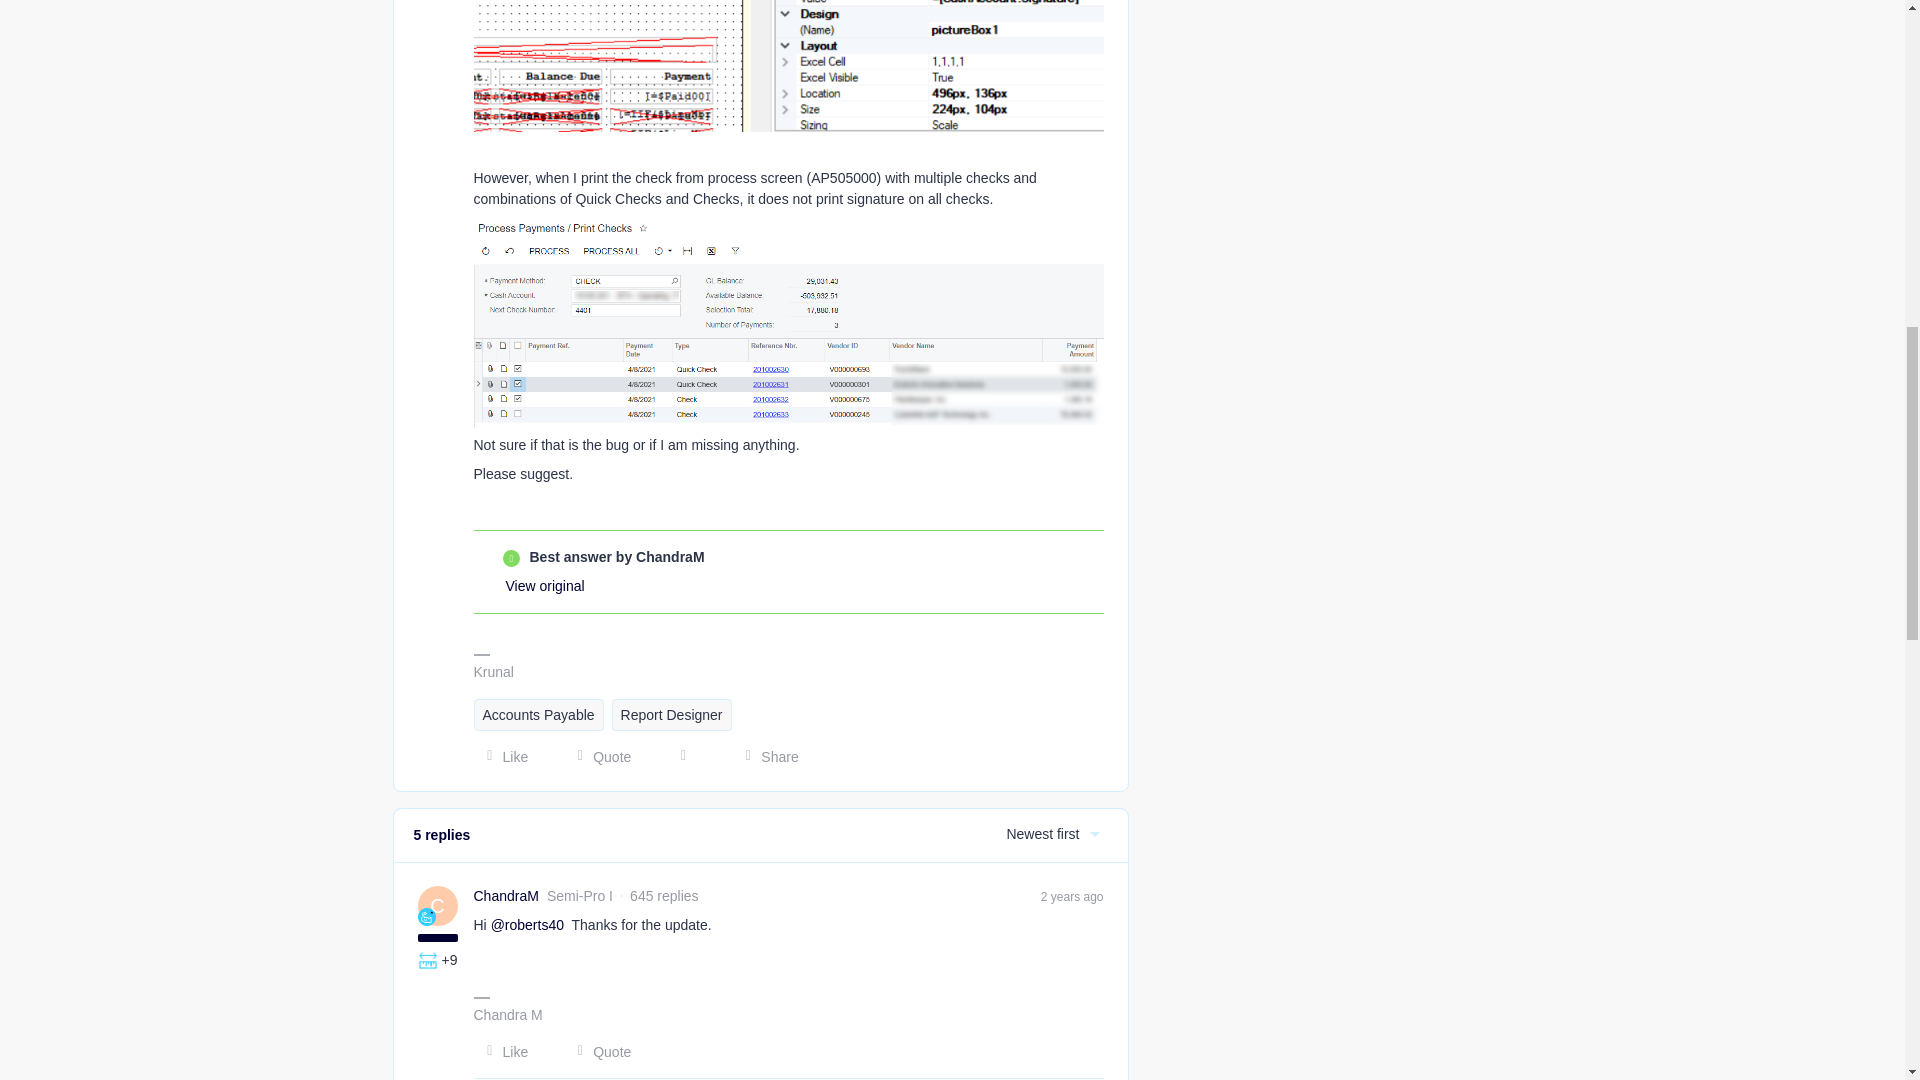  Describe the element at coordinates (506, 896) in the screenshot. I see `ChandraM` at that location.